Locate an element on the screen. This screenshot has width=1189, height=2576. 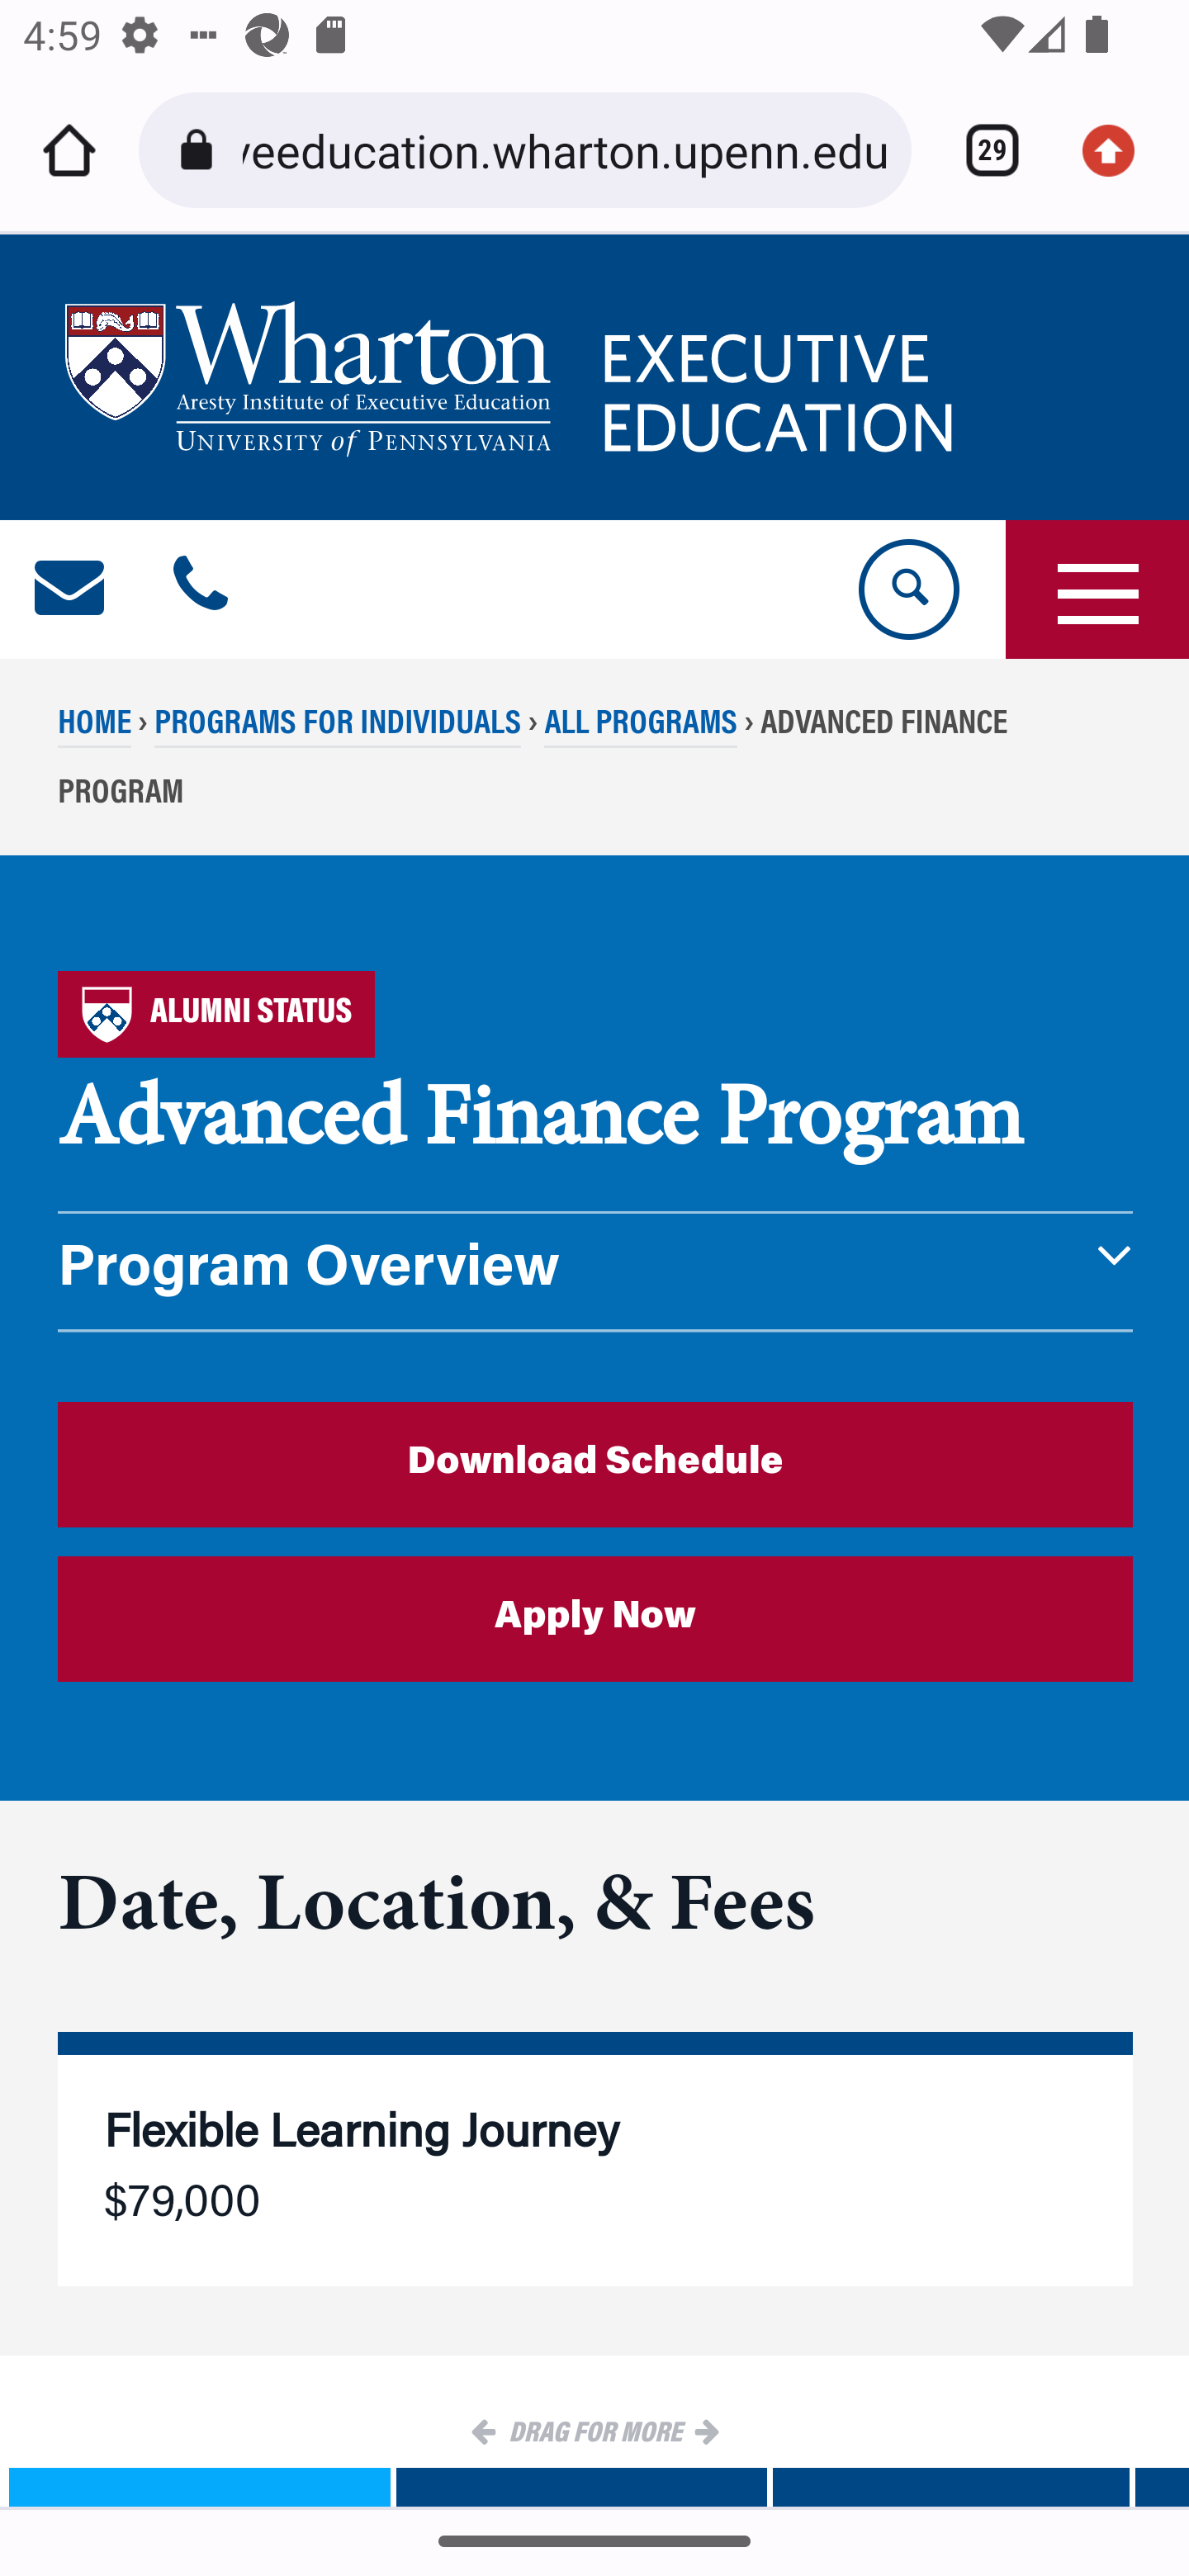
Switch or close tabs is located at coordinates (981, 150).